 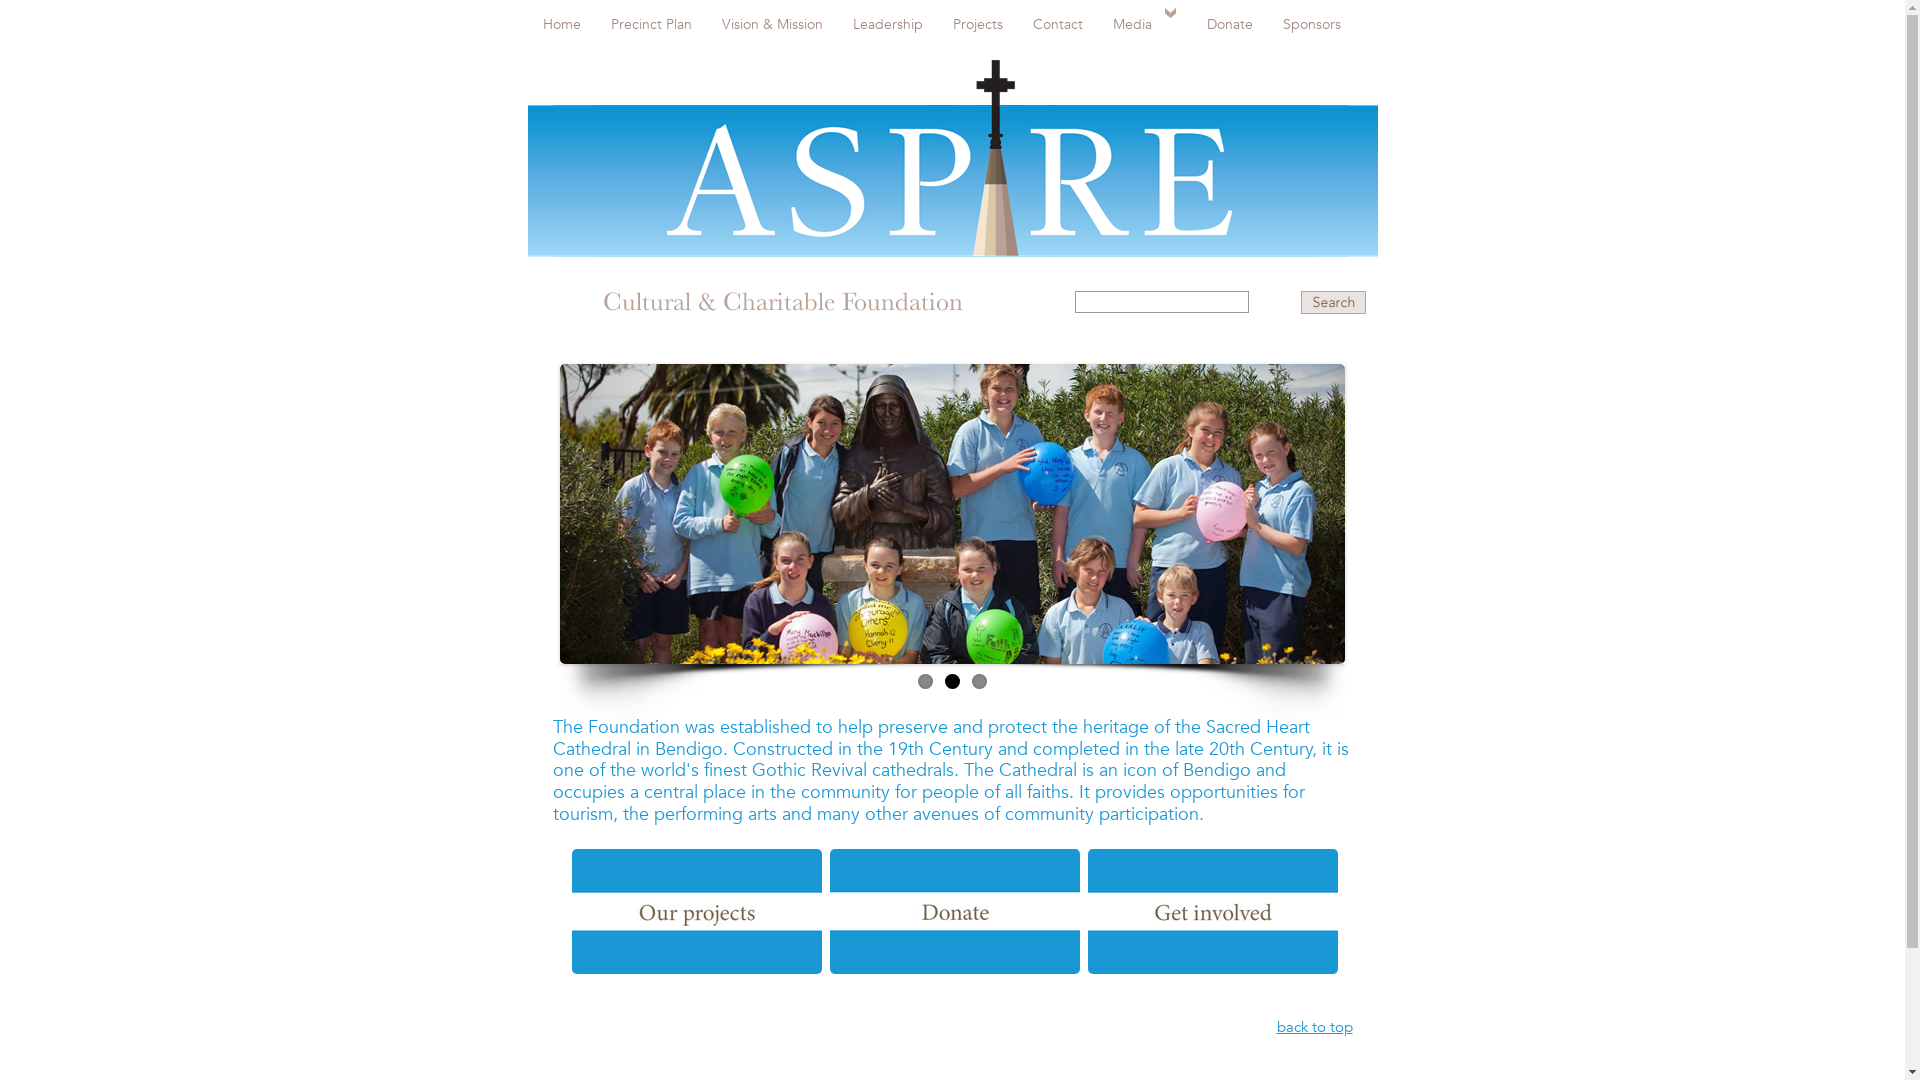 I want to click on Sponsors, so click(x=1312, y=24).